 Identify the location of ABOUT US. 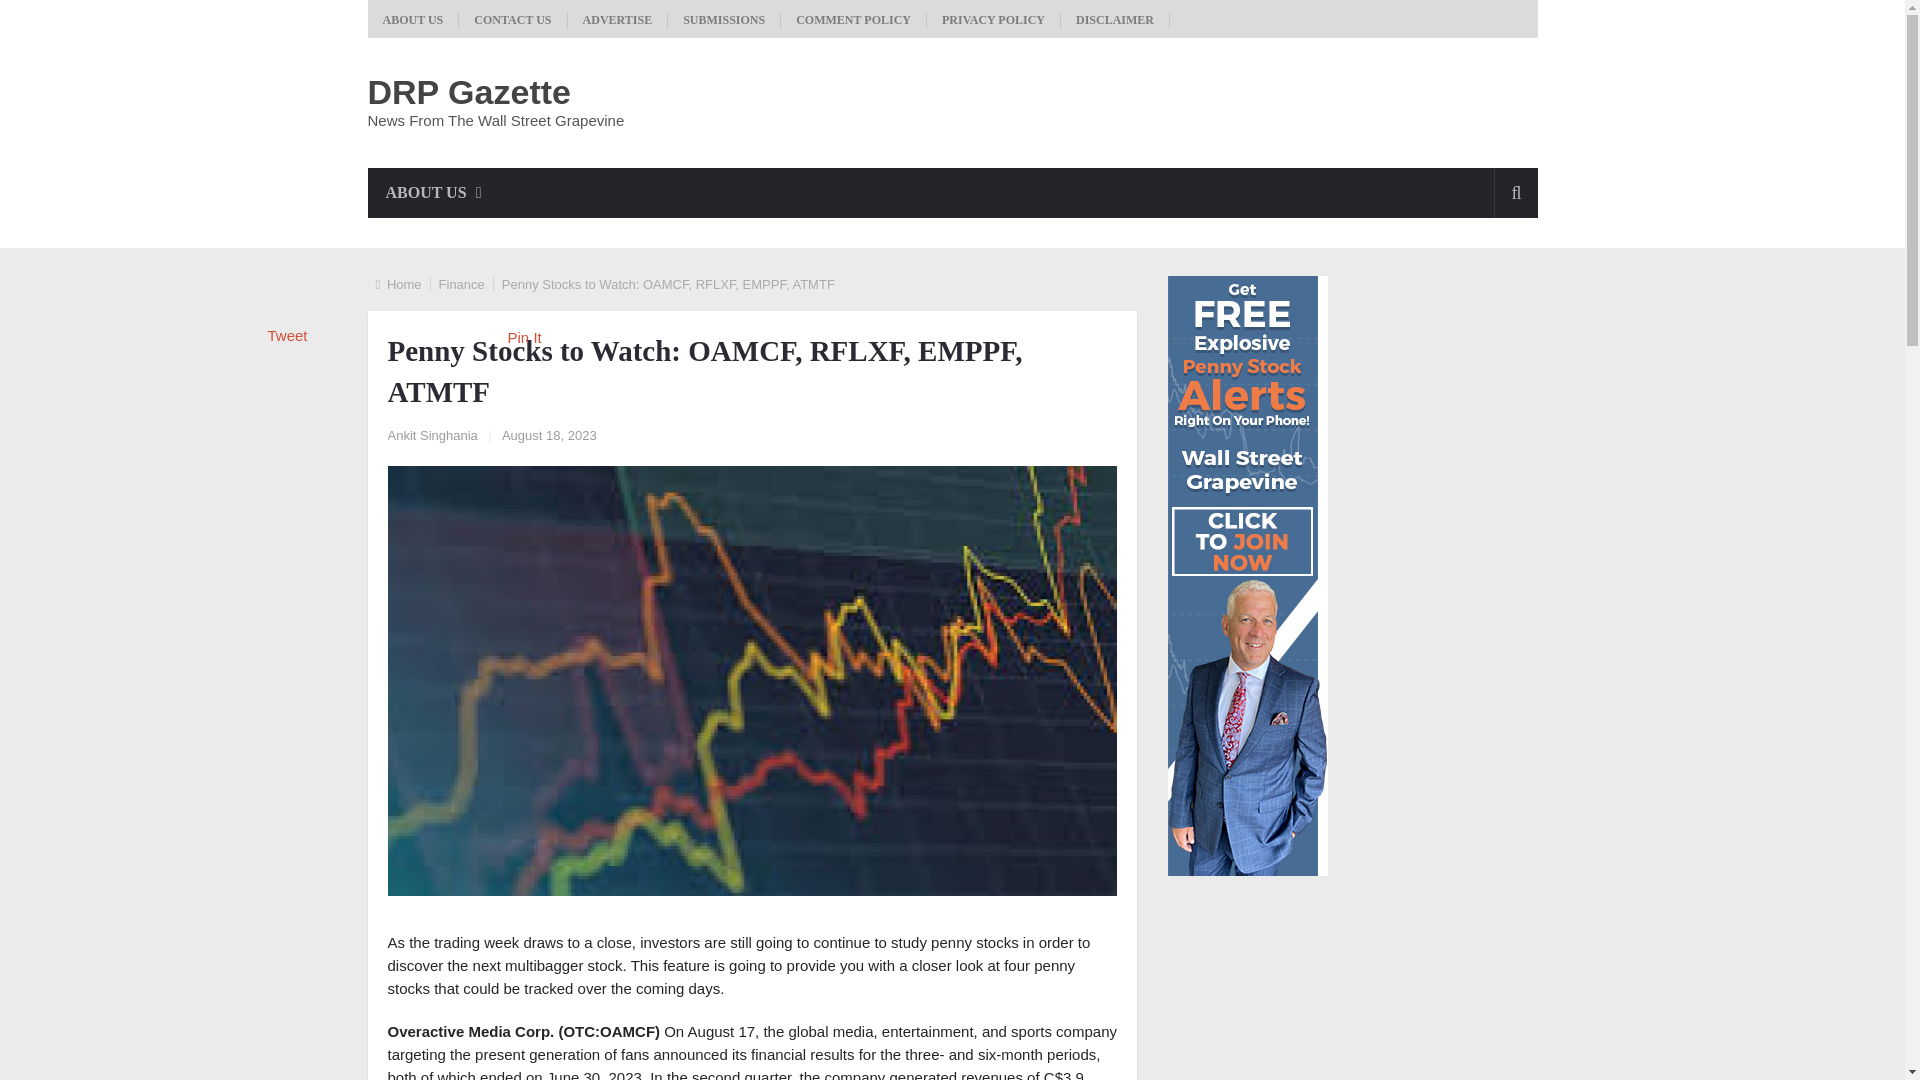
(434, 193).